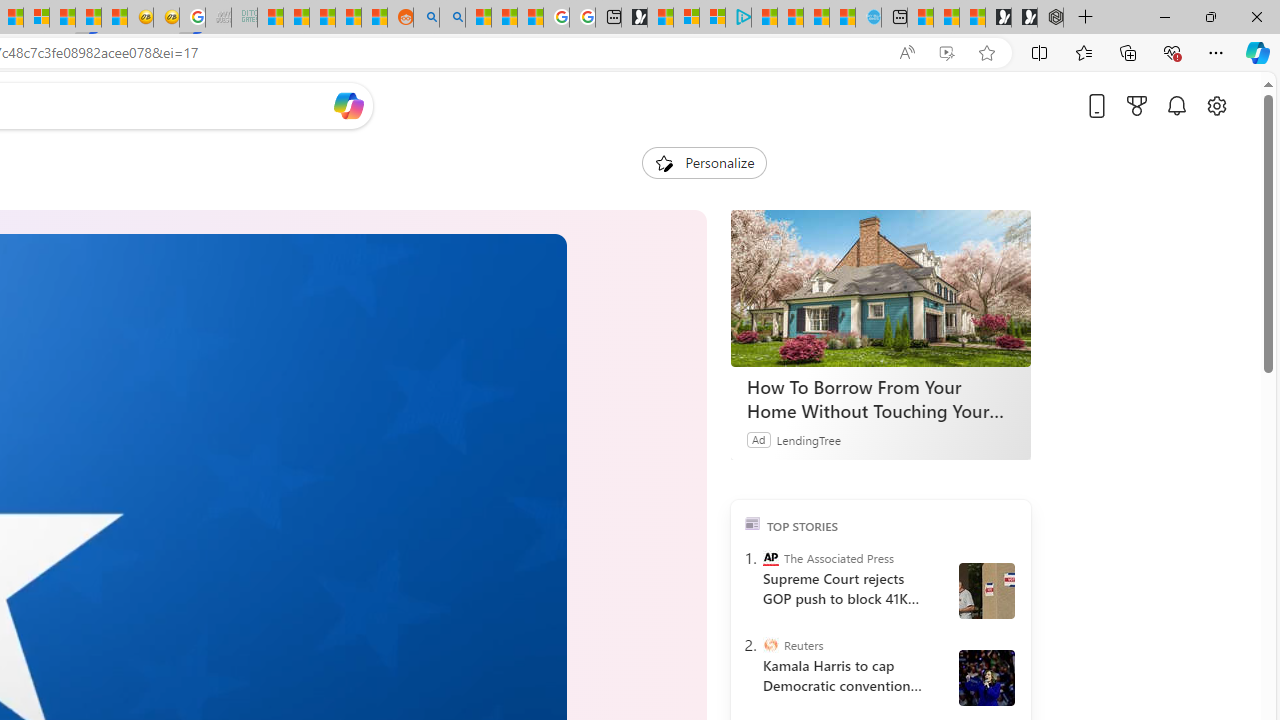  Describe the element at coordinates (986, 678) in the screenshot. I see ` Harris and Walz campaign in Wisconsin` at that location.